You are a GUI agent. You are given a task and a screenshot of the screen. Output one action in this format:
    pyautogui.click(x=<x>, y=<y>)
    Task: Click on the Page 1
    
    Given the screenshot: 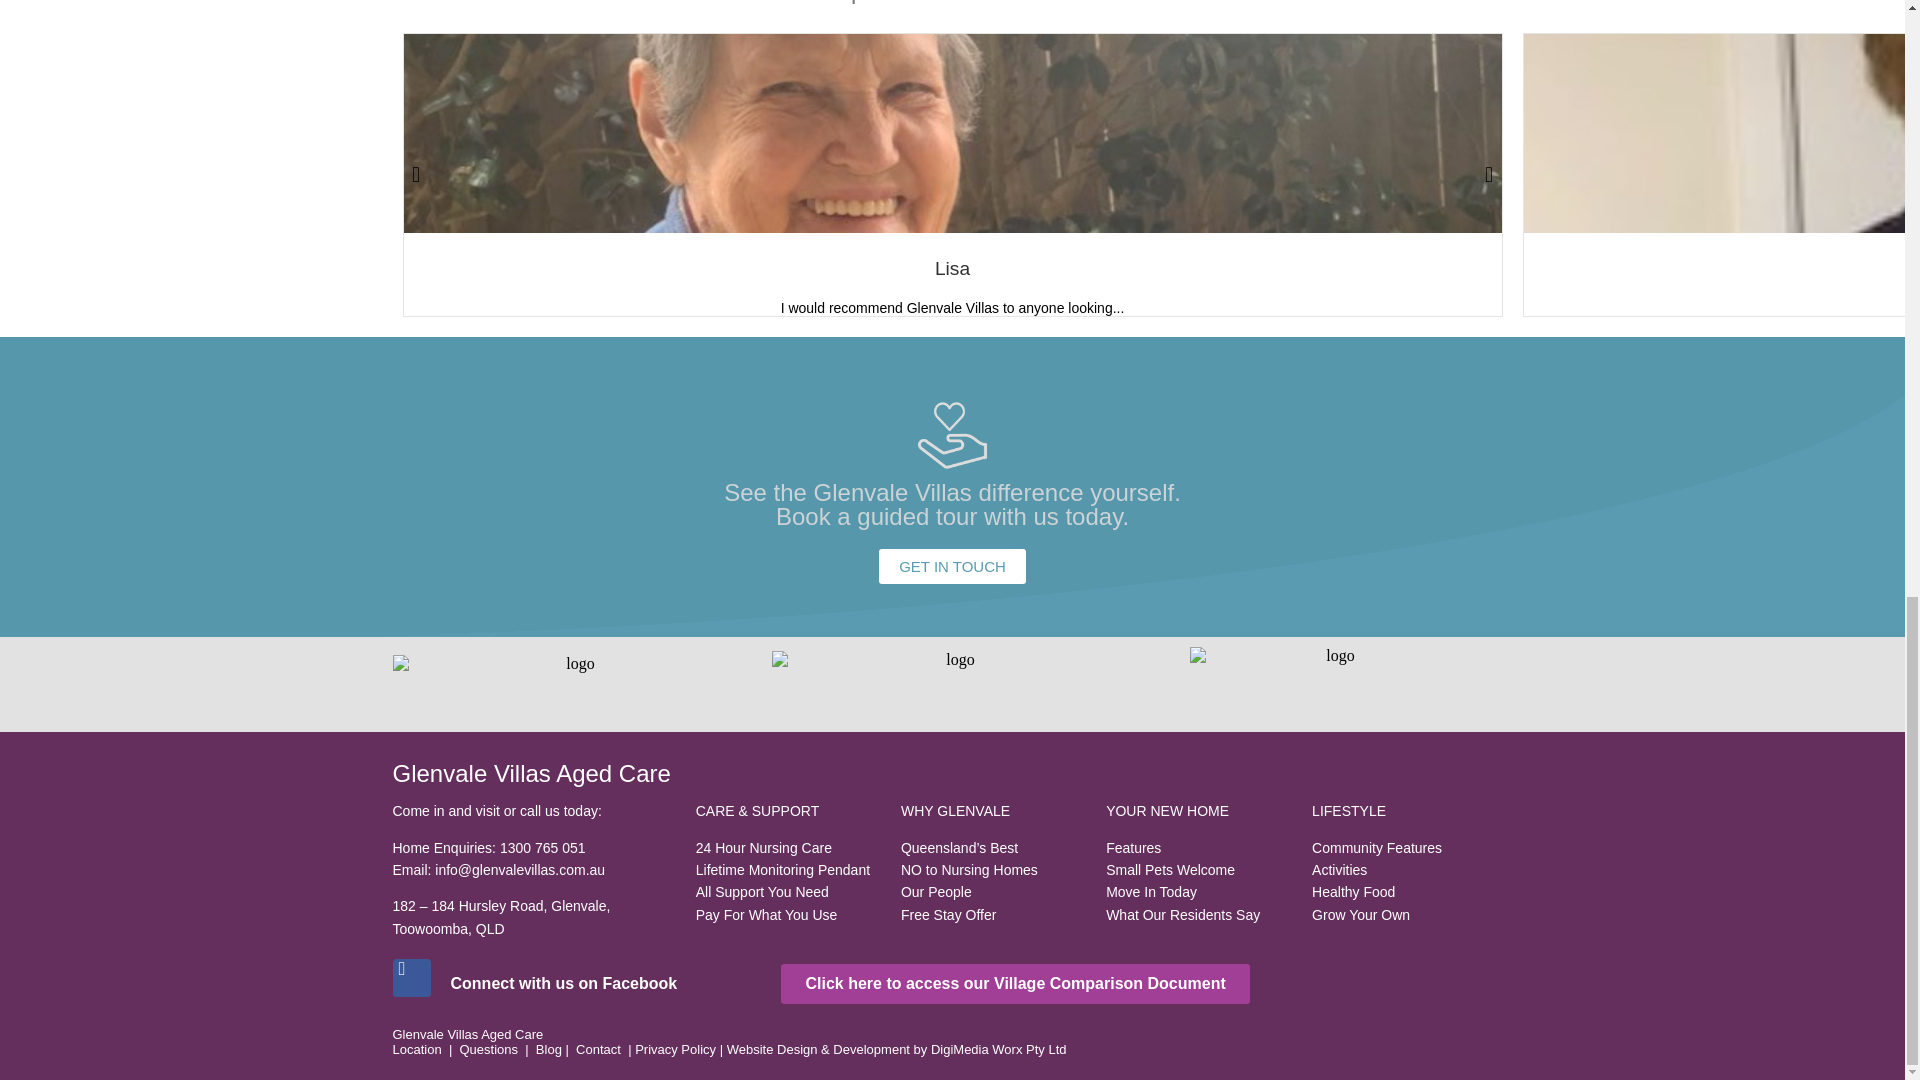 What is the action you would take?
    pyautogui.click(x=952, y=1042)
    